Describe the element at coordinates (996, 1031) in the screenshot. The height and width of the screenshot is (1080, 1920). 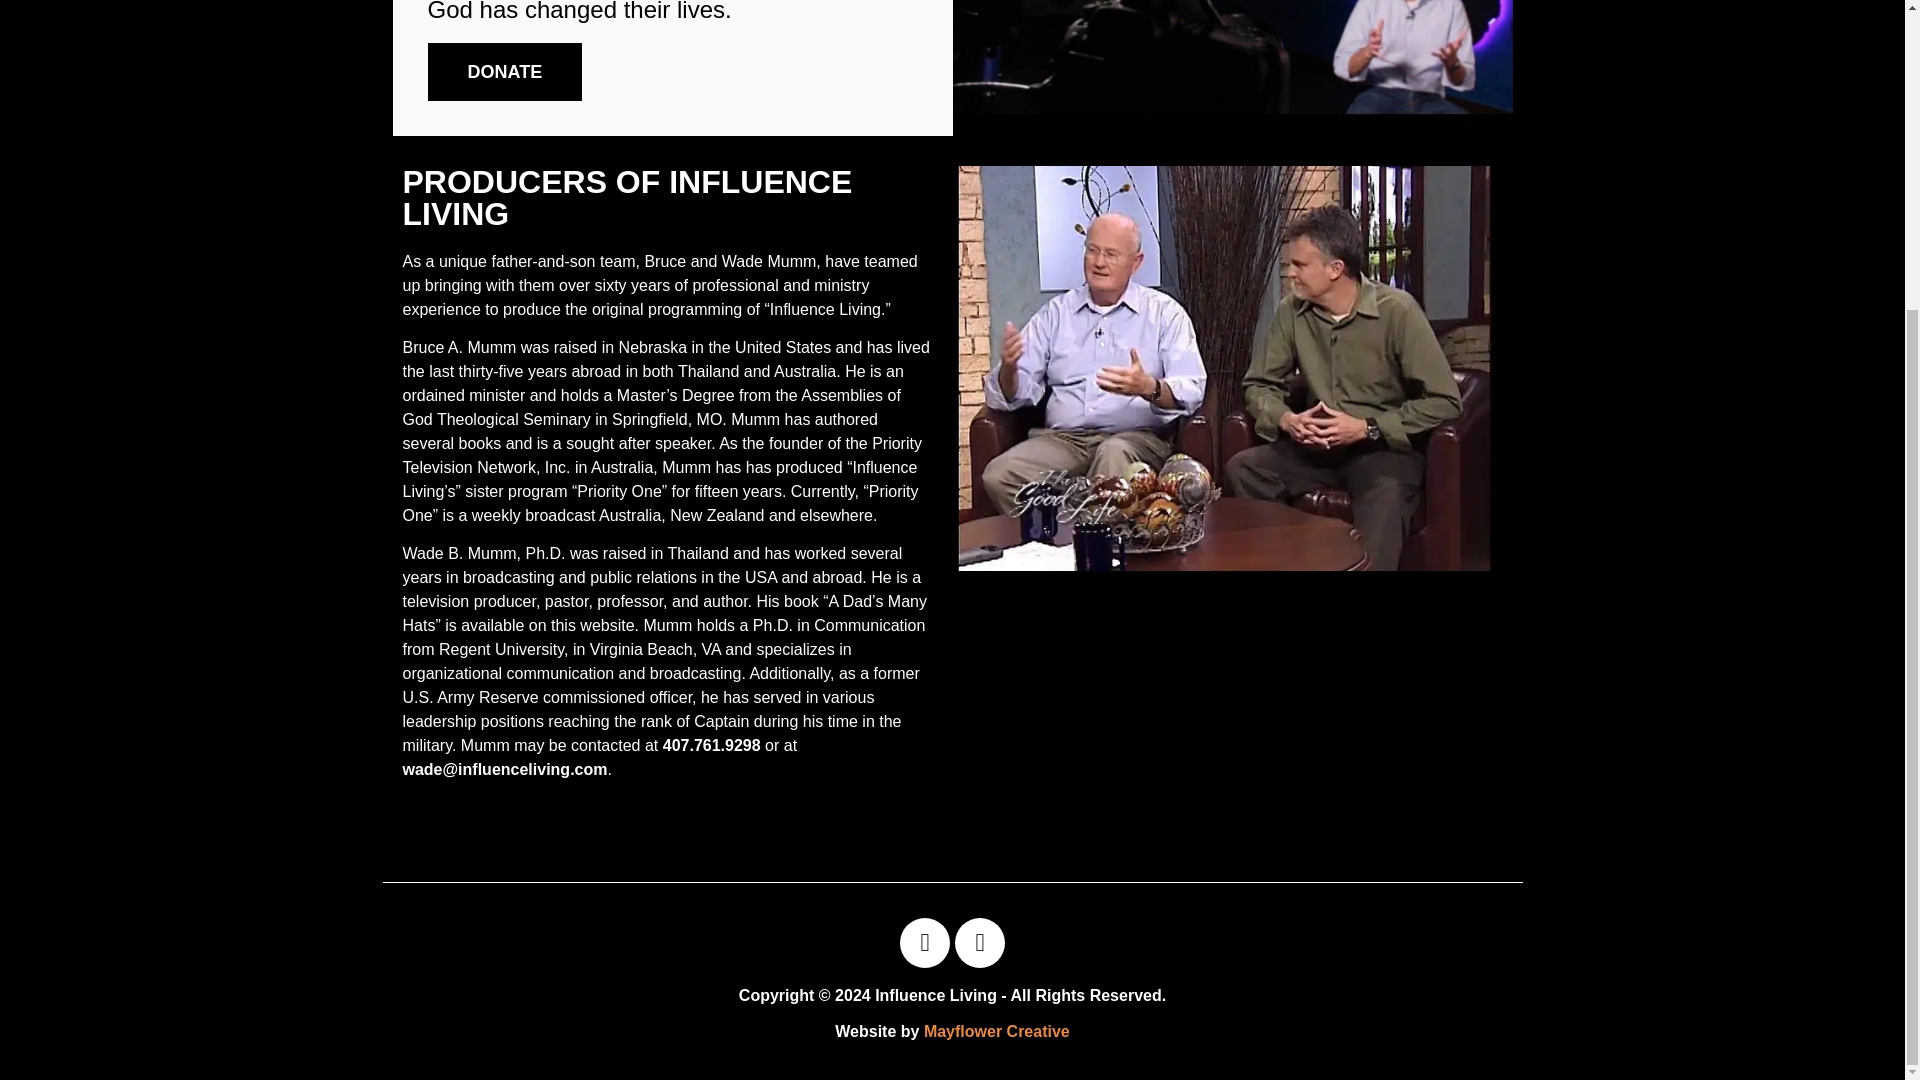
I see `Mayflower Creative` at that location.